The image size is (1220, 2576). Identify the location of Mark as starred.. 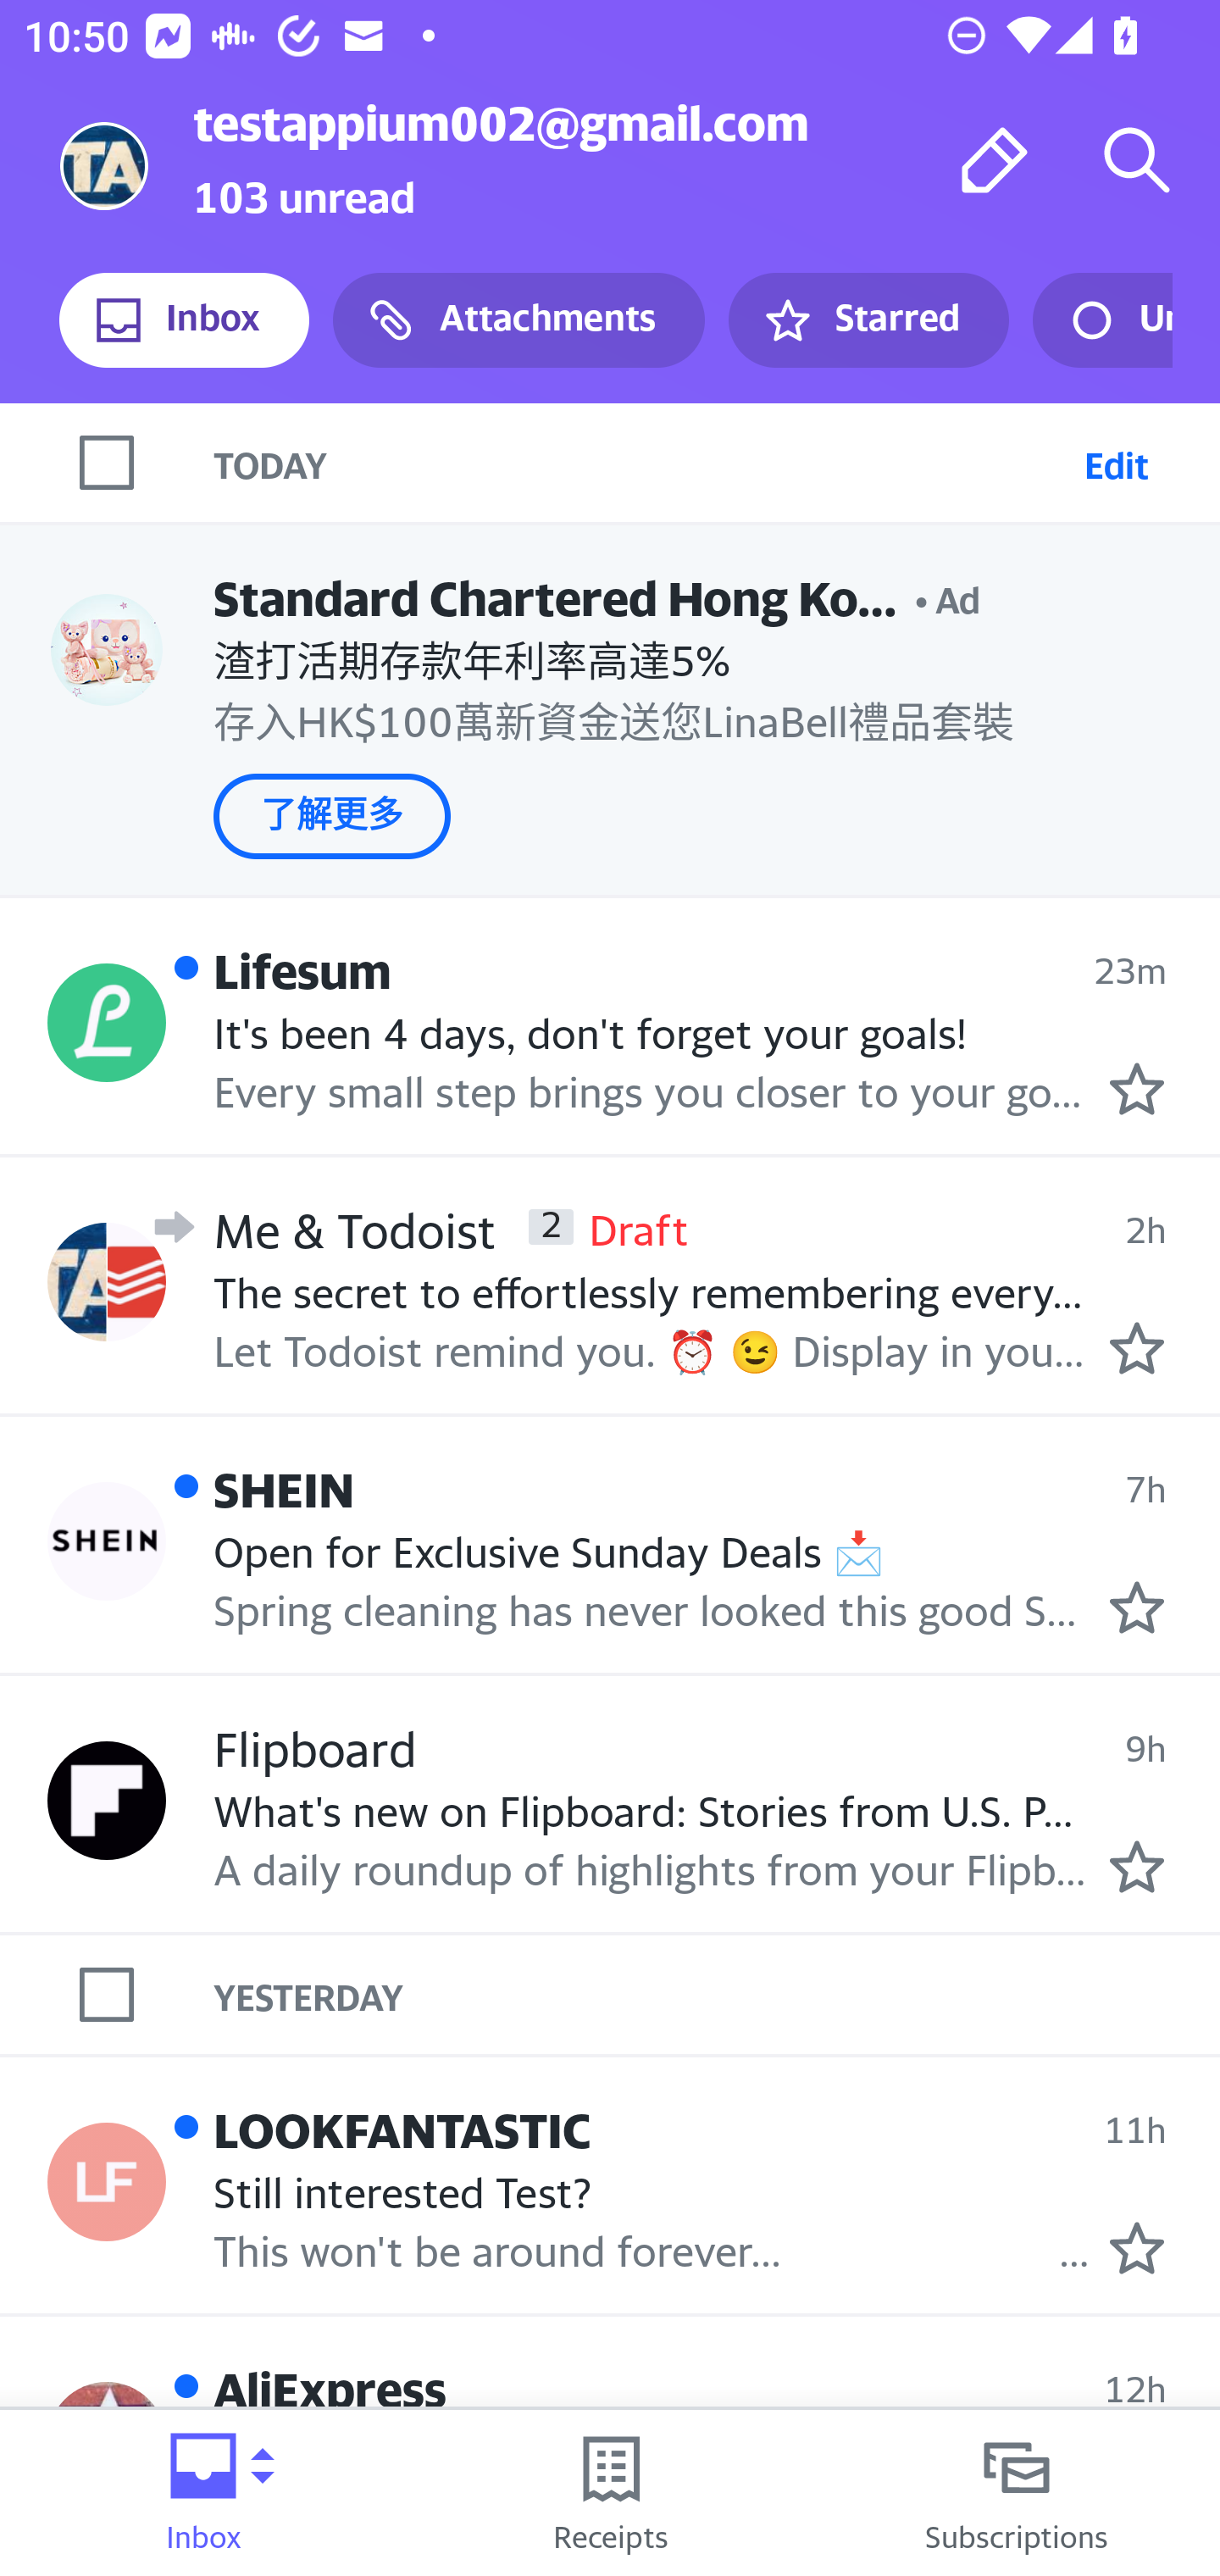
(1137, 2247).